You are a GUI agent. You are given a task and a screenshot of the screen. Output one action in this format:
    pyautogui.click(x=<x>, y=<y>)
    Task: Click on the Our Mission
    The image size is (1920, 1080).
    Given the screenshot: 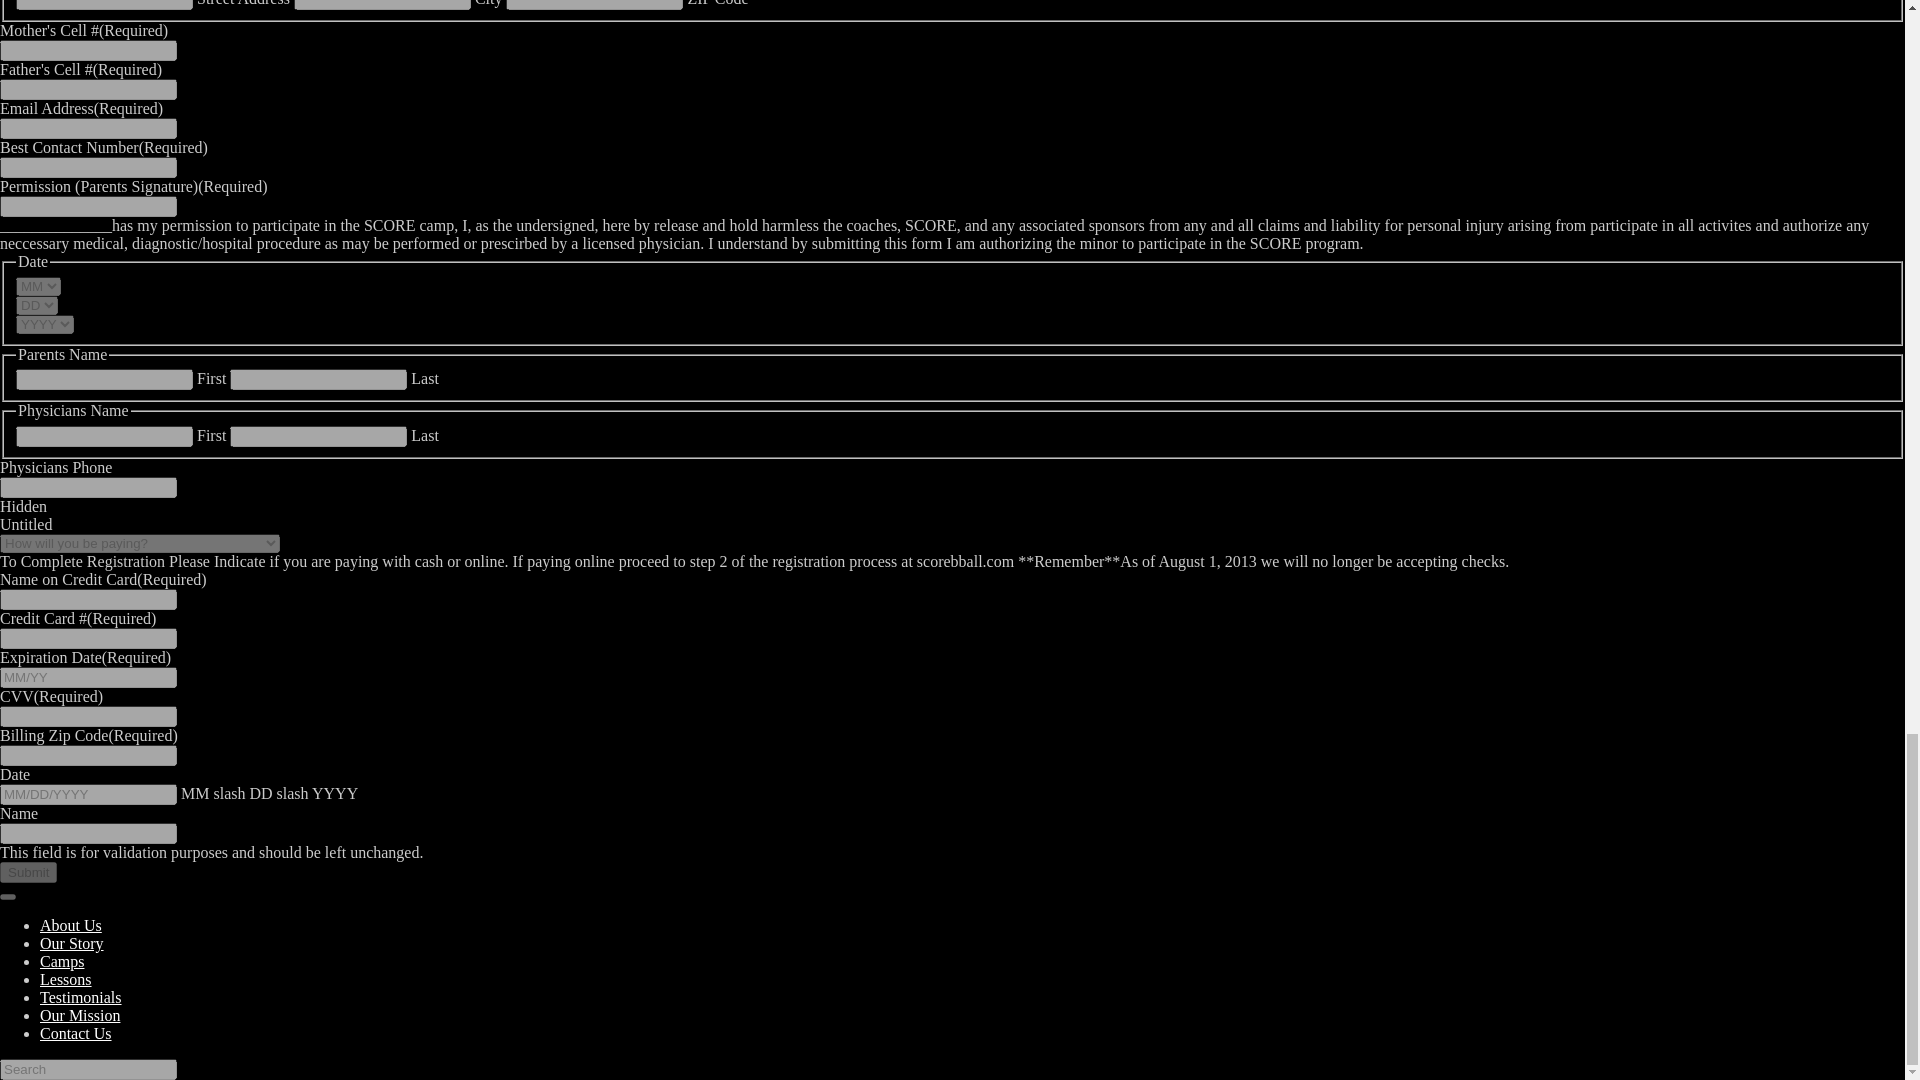 What is the action you would take?
    pyautogui.click(x=80, y=1014)
    